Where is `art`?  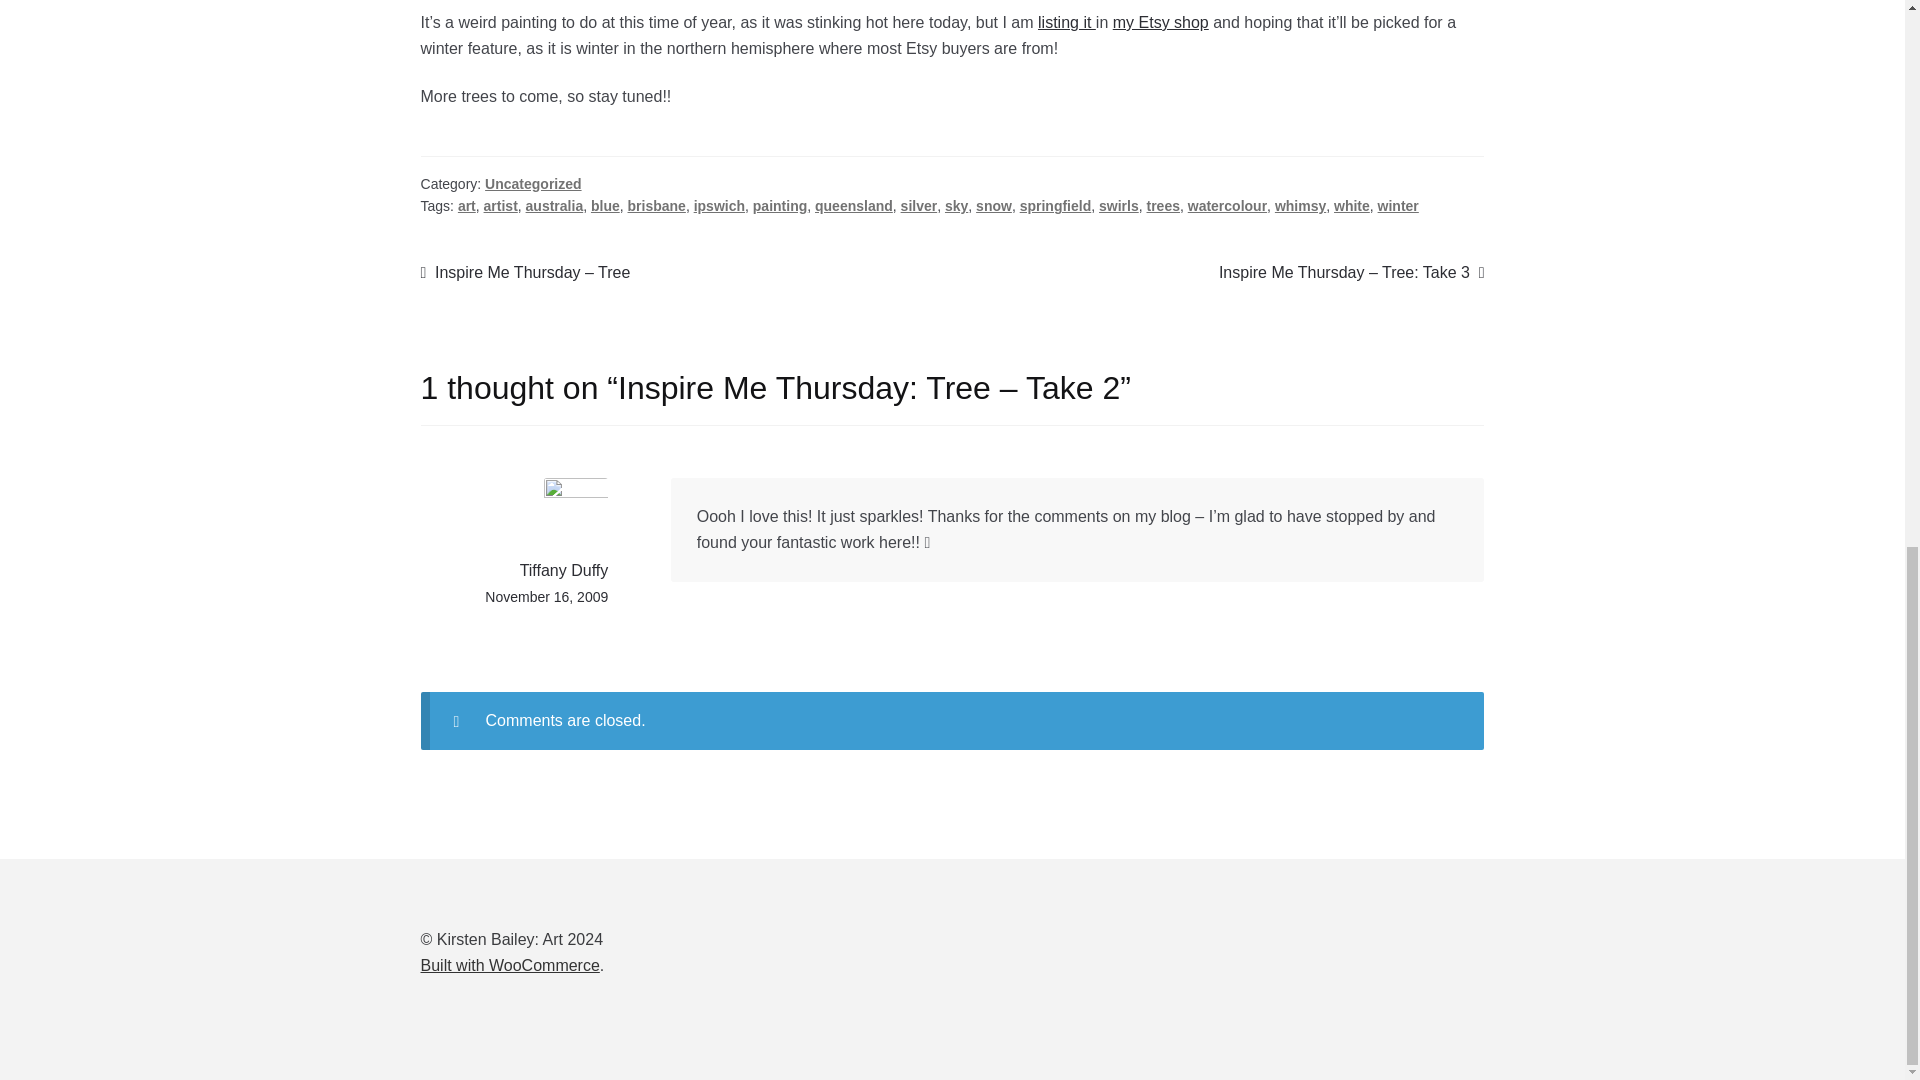 art is located at coordinates (467, 205).